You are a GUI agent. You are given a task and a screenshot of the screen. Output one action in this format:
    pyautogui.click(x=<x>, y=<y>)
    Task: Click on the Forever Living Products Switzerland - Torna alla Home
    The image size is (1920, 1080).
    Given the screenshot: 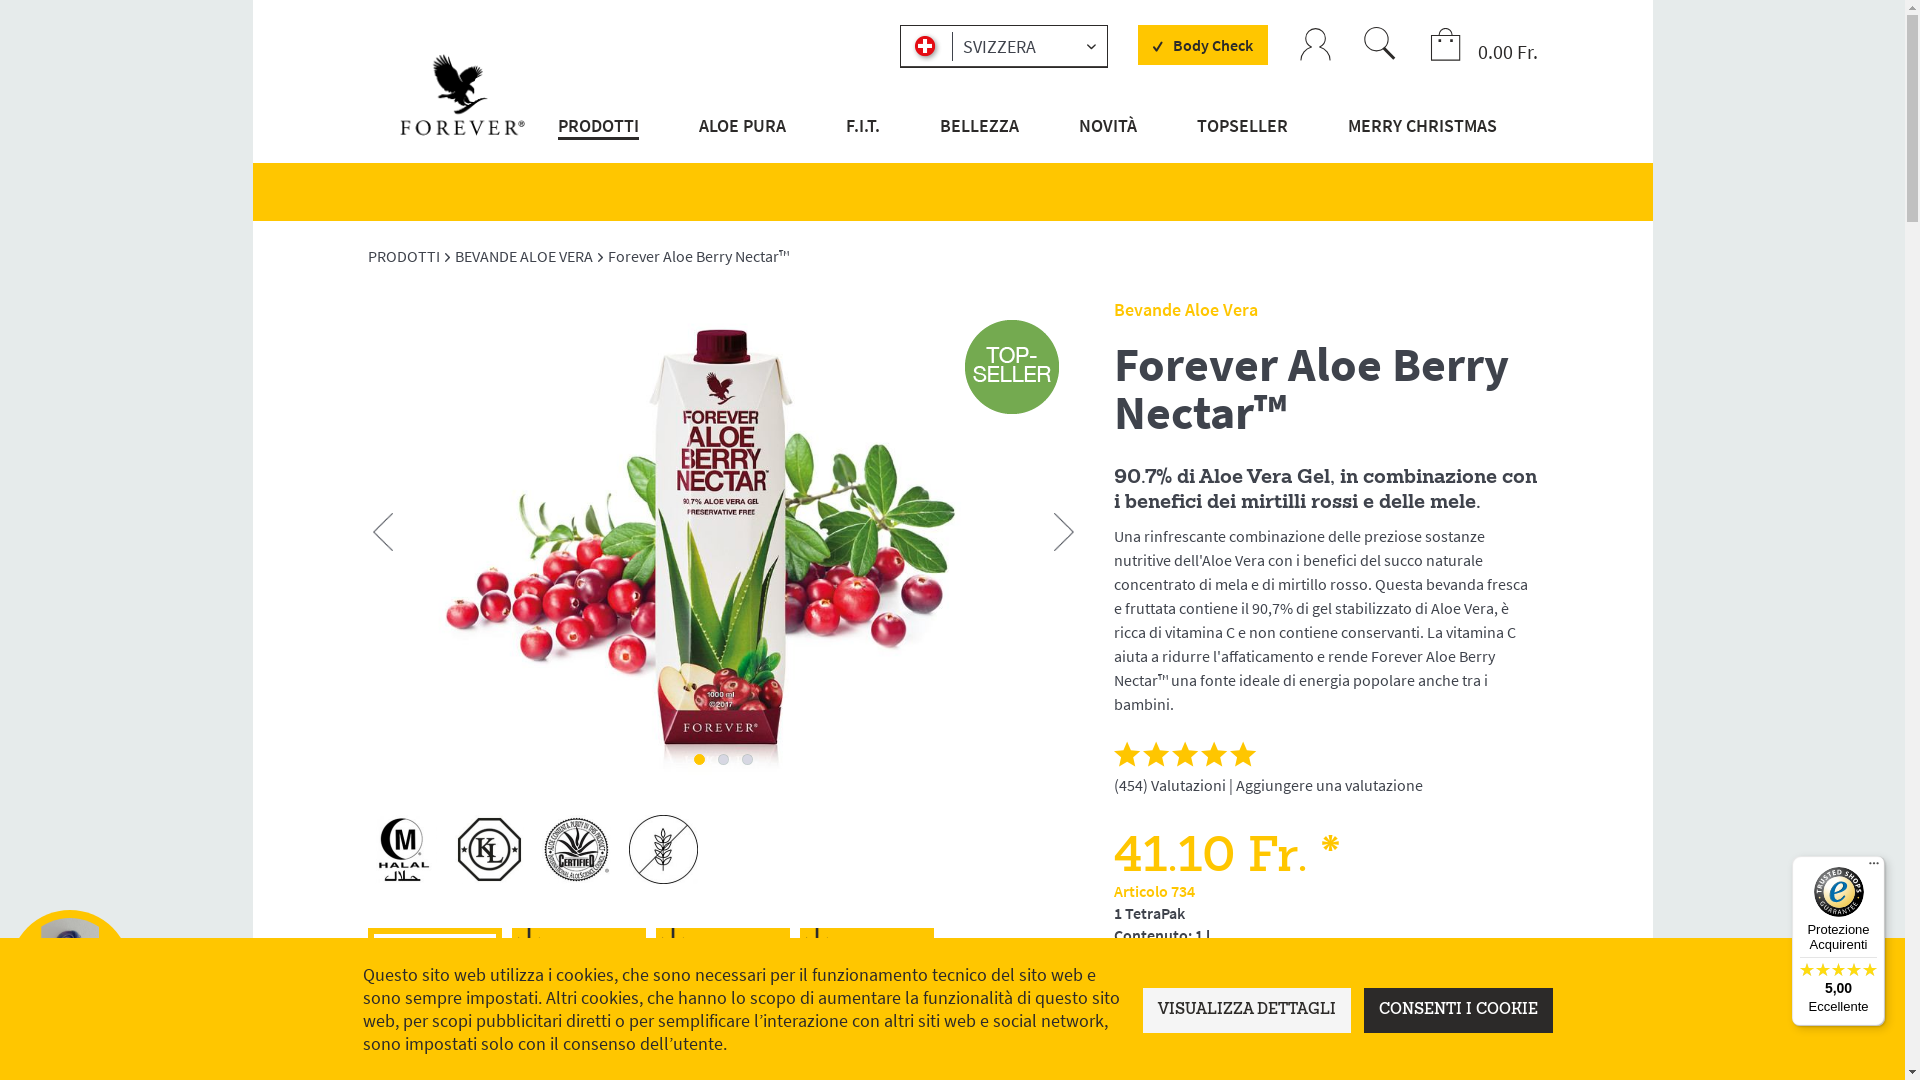 What is the action you would take?
    pyautogui.click(x=463, y=92)
    